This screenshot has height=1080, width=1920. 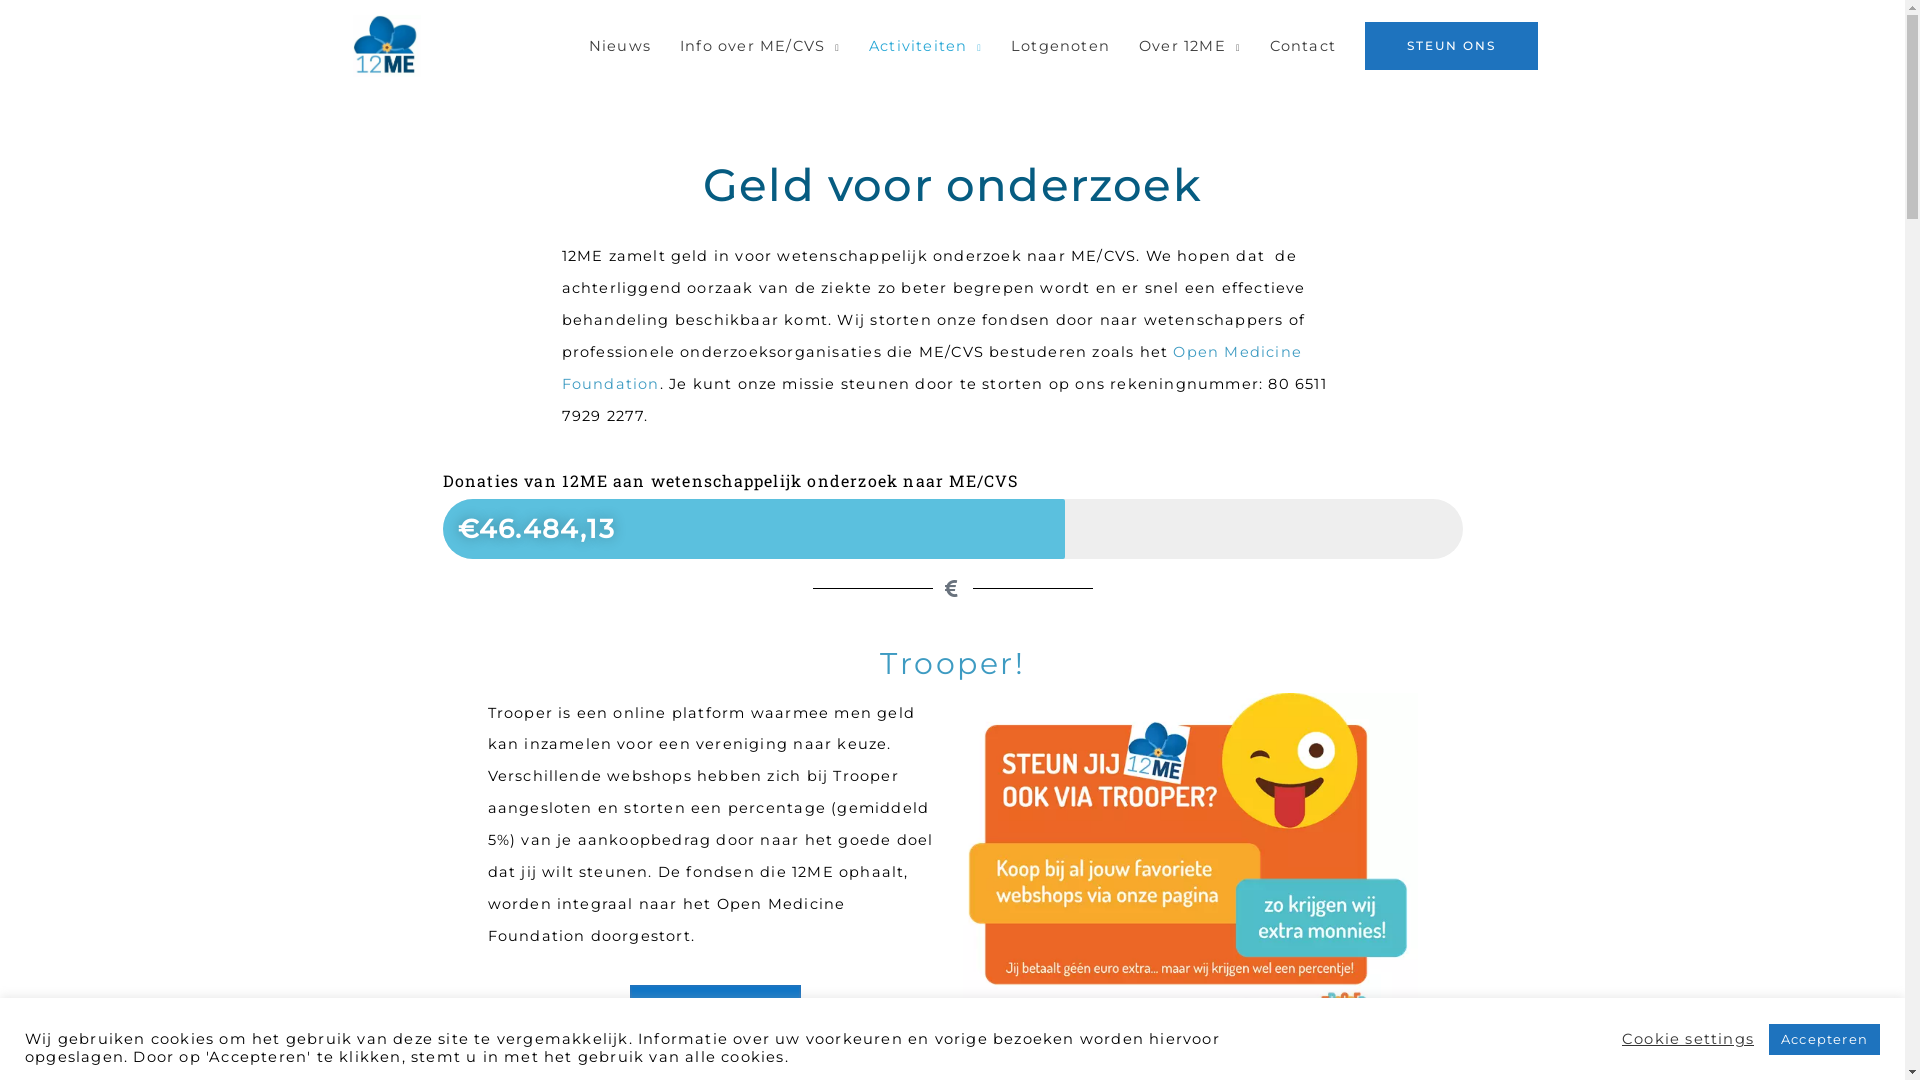 I want to click on Lotgenoten, so click(x=1061, y=46).